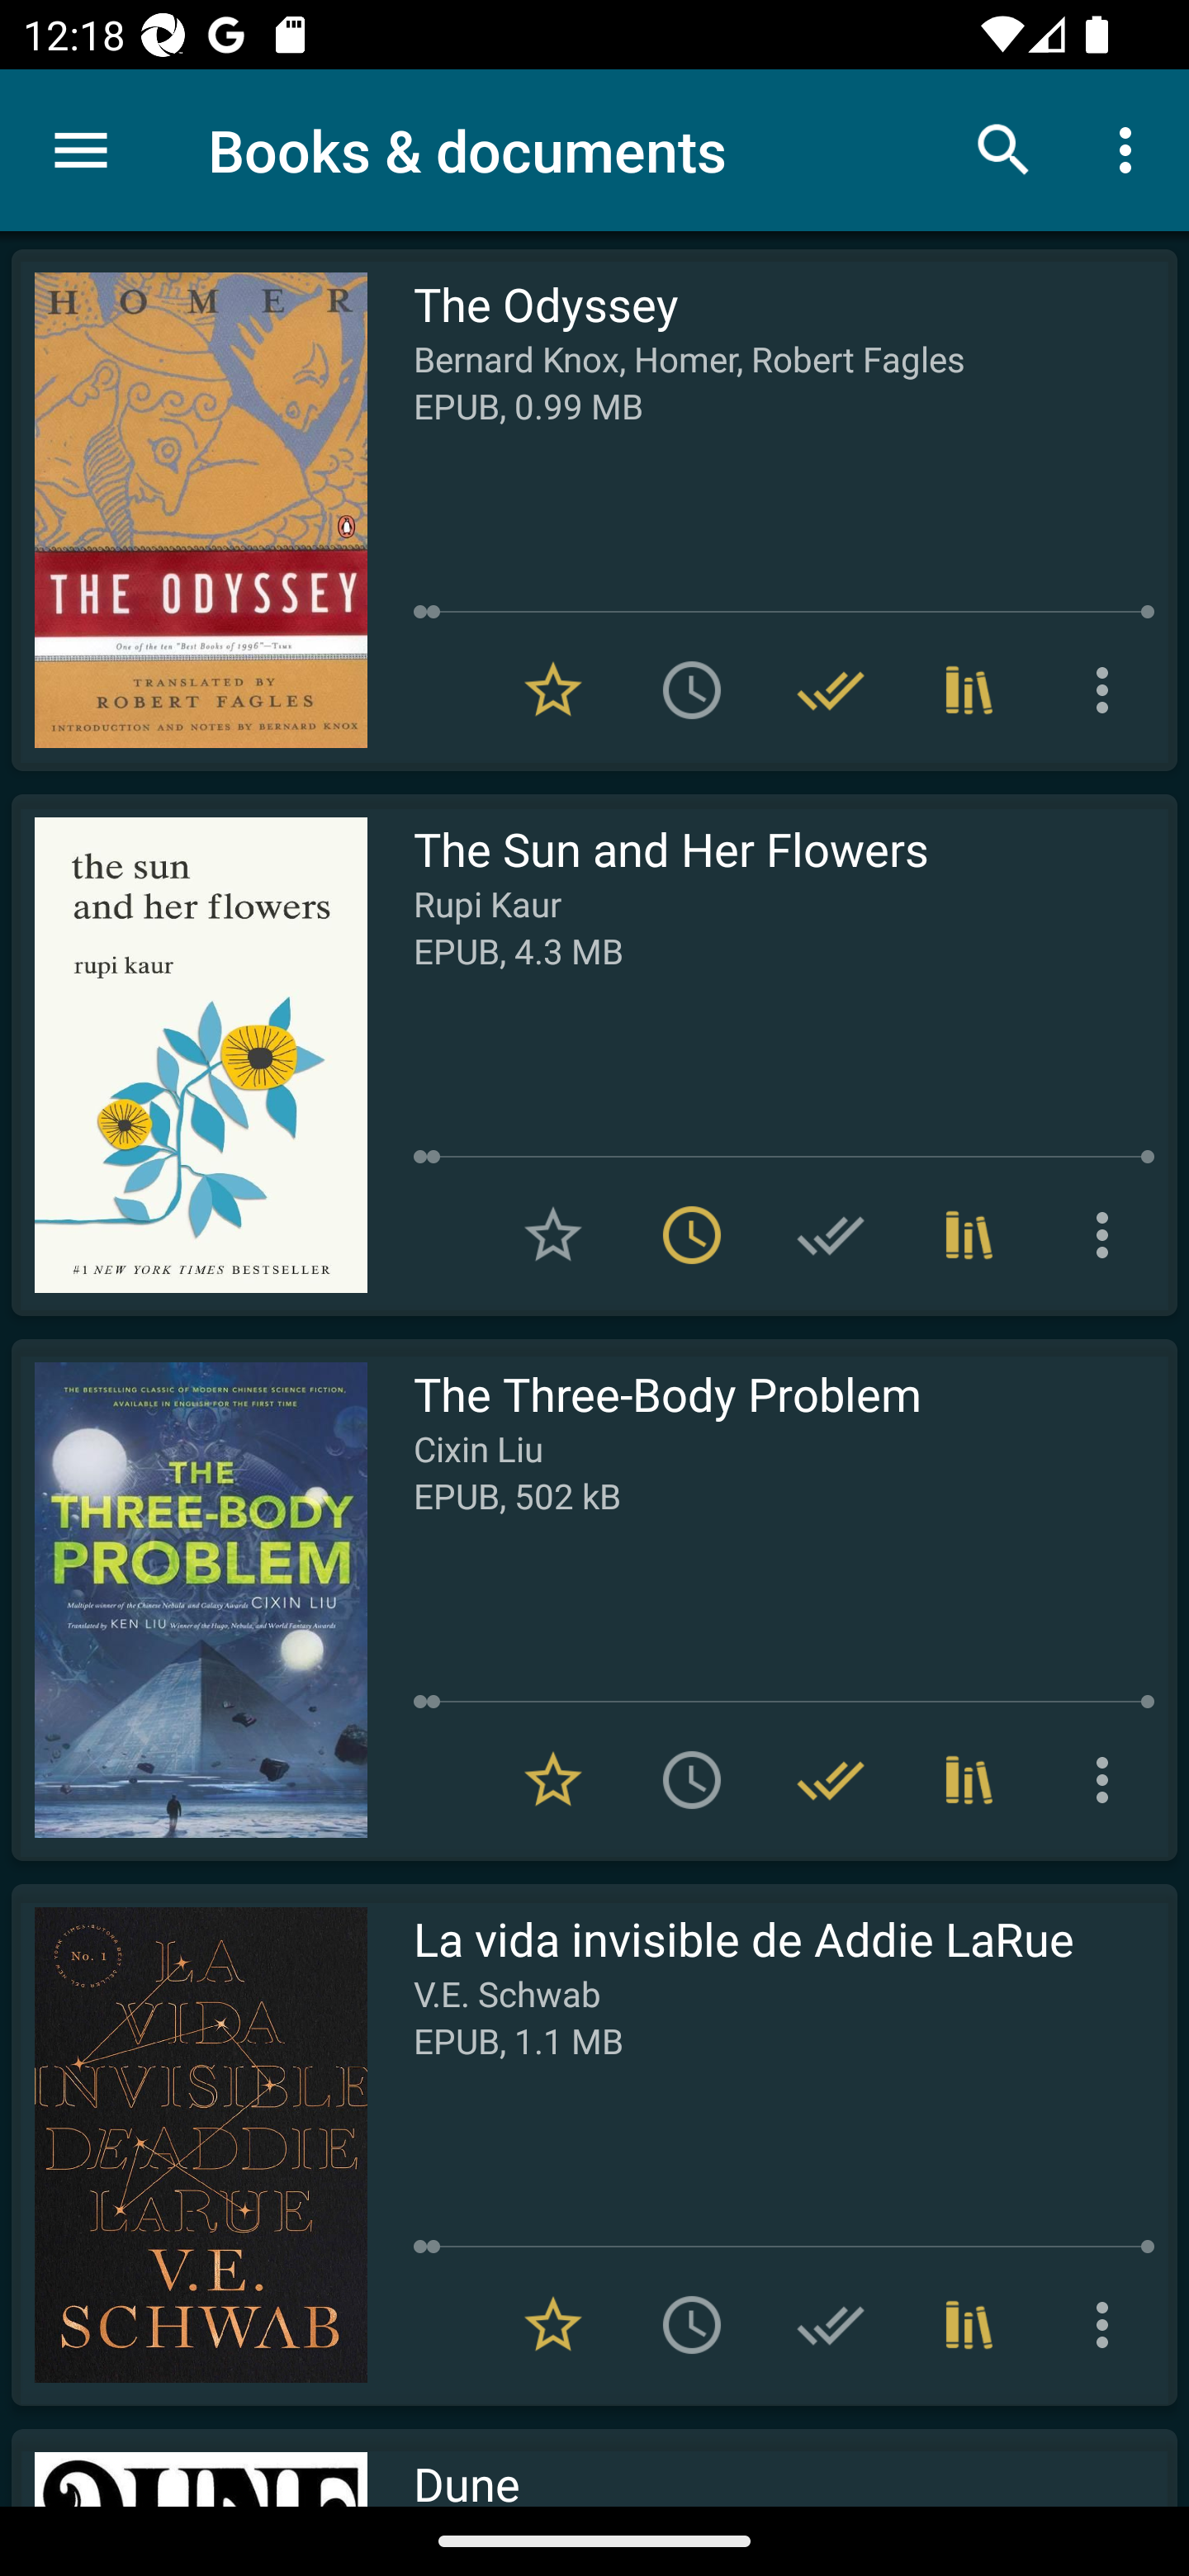  What do you see at coordinates (692, 2325) in the screenshot?
I see `Add to To read` at bounding box center [692, 2325].